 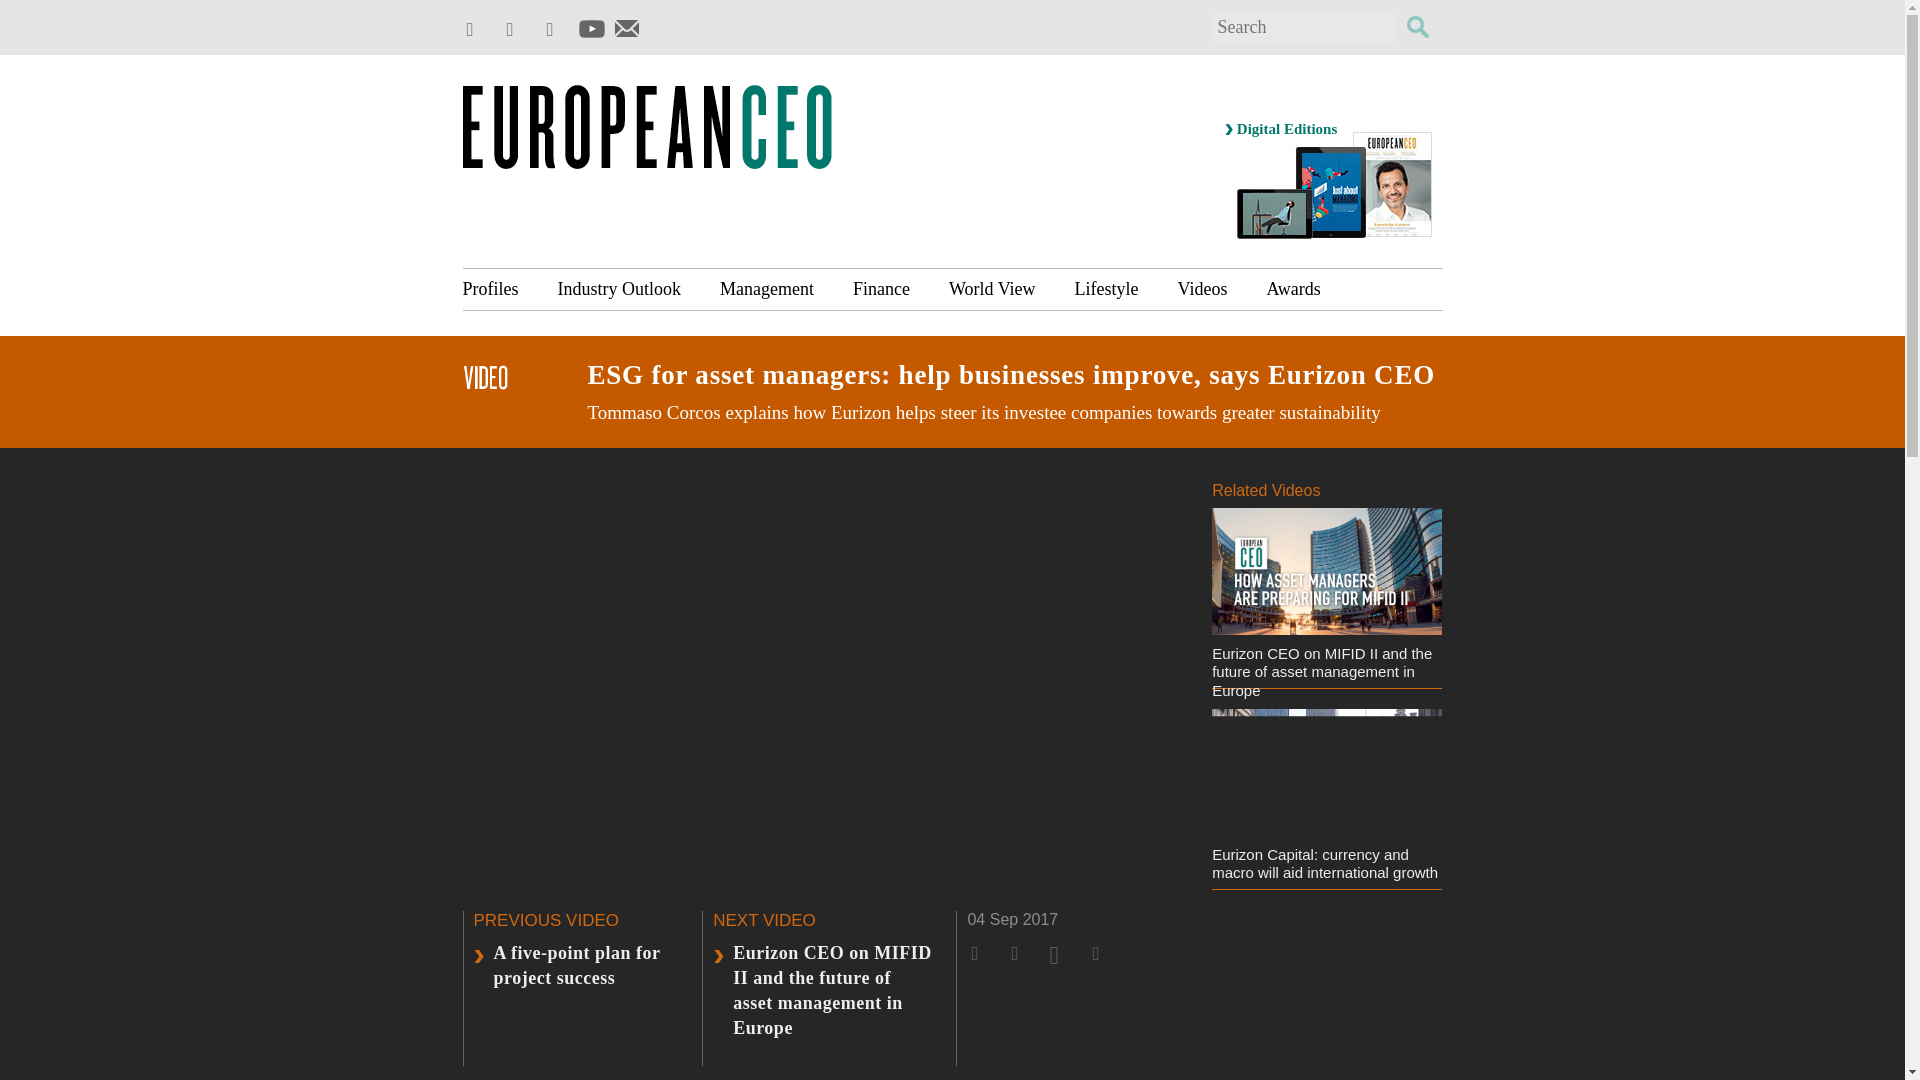 What do you see at coordinates (618, 288) in the screenshot?
I see `Industry Outlook` at bounding box center [618, 288].